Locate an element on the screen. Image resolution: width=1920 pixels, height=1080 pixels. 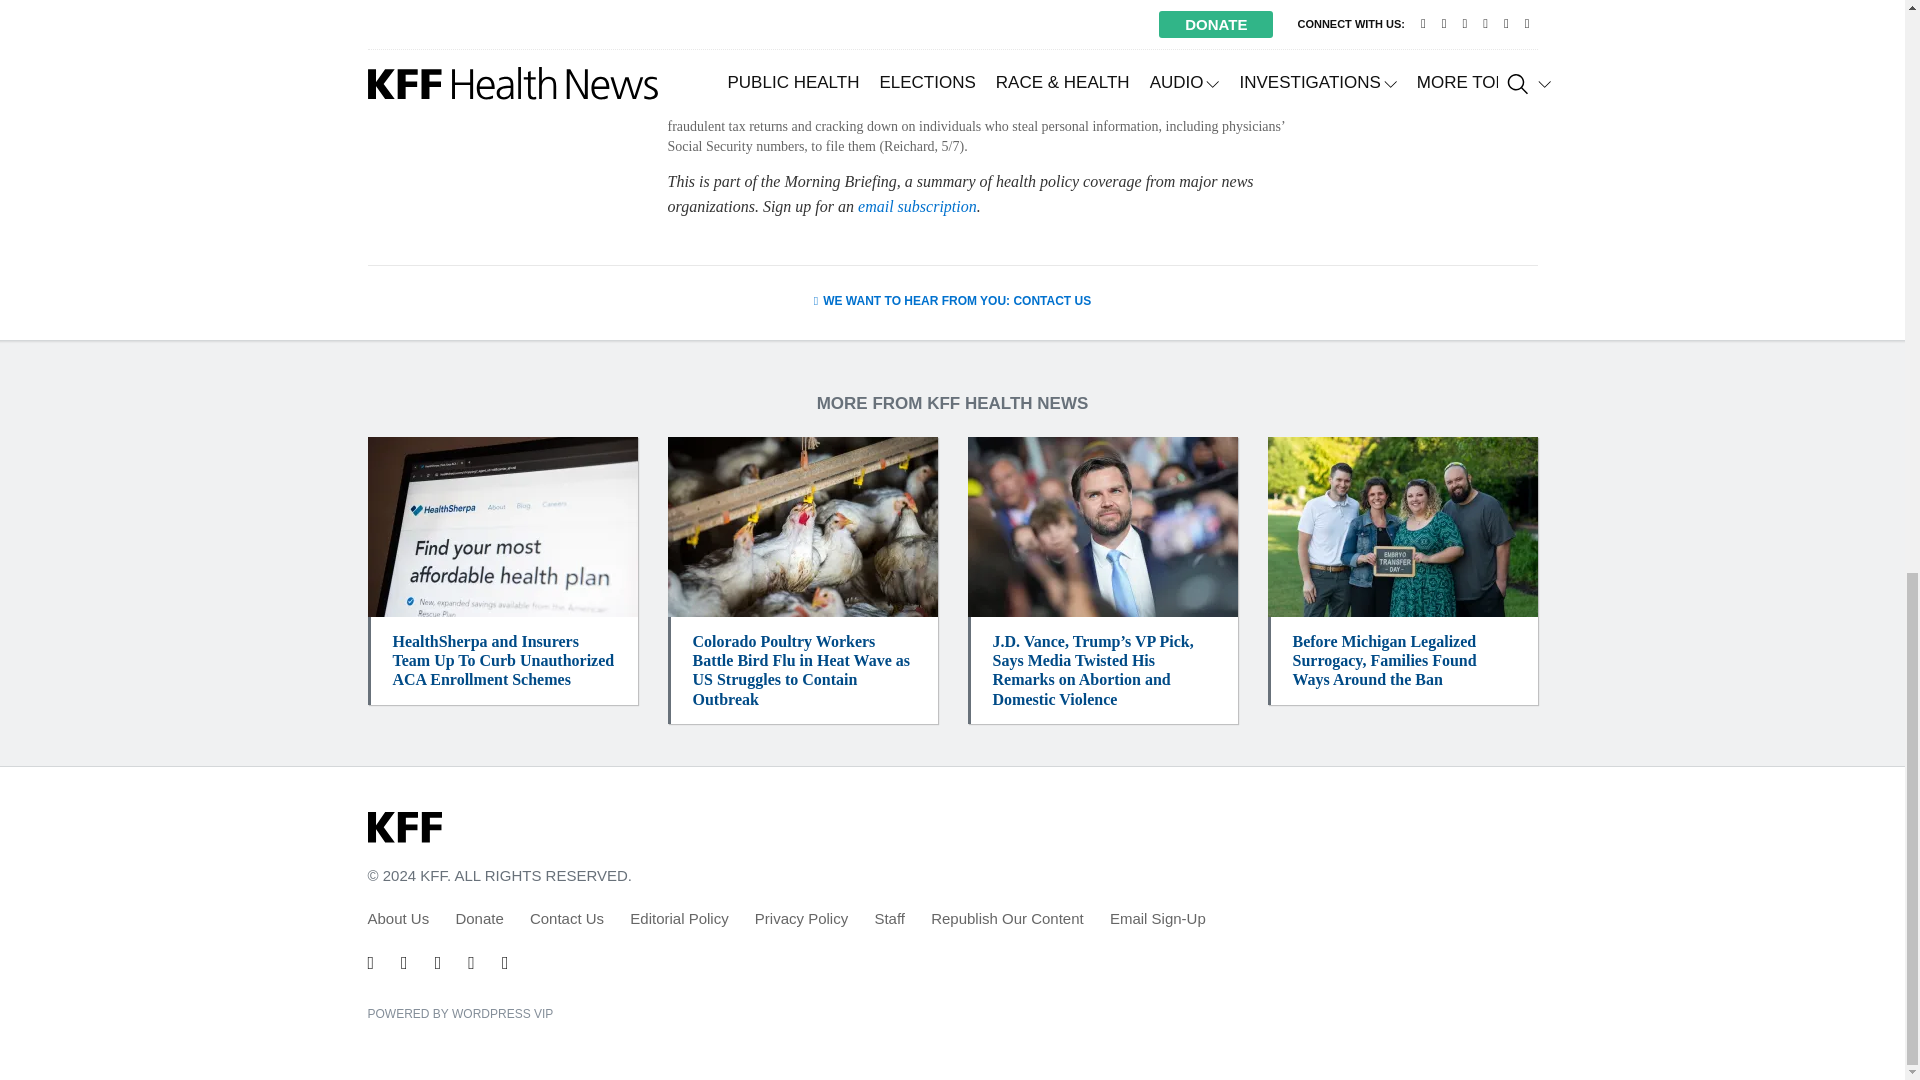
RSS is located at coordinates (504, 962).